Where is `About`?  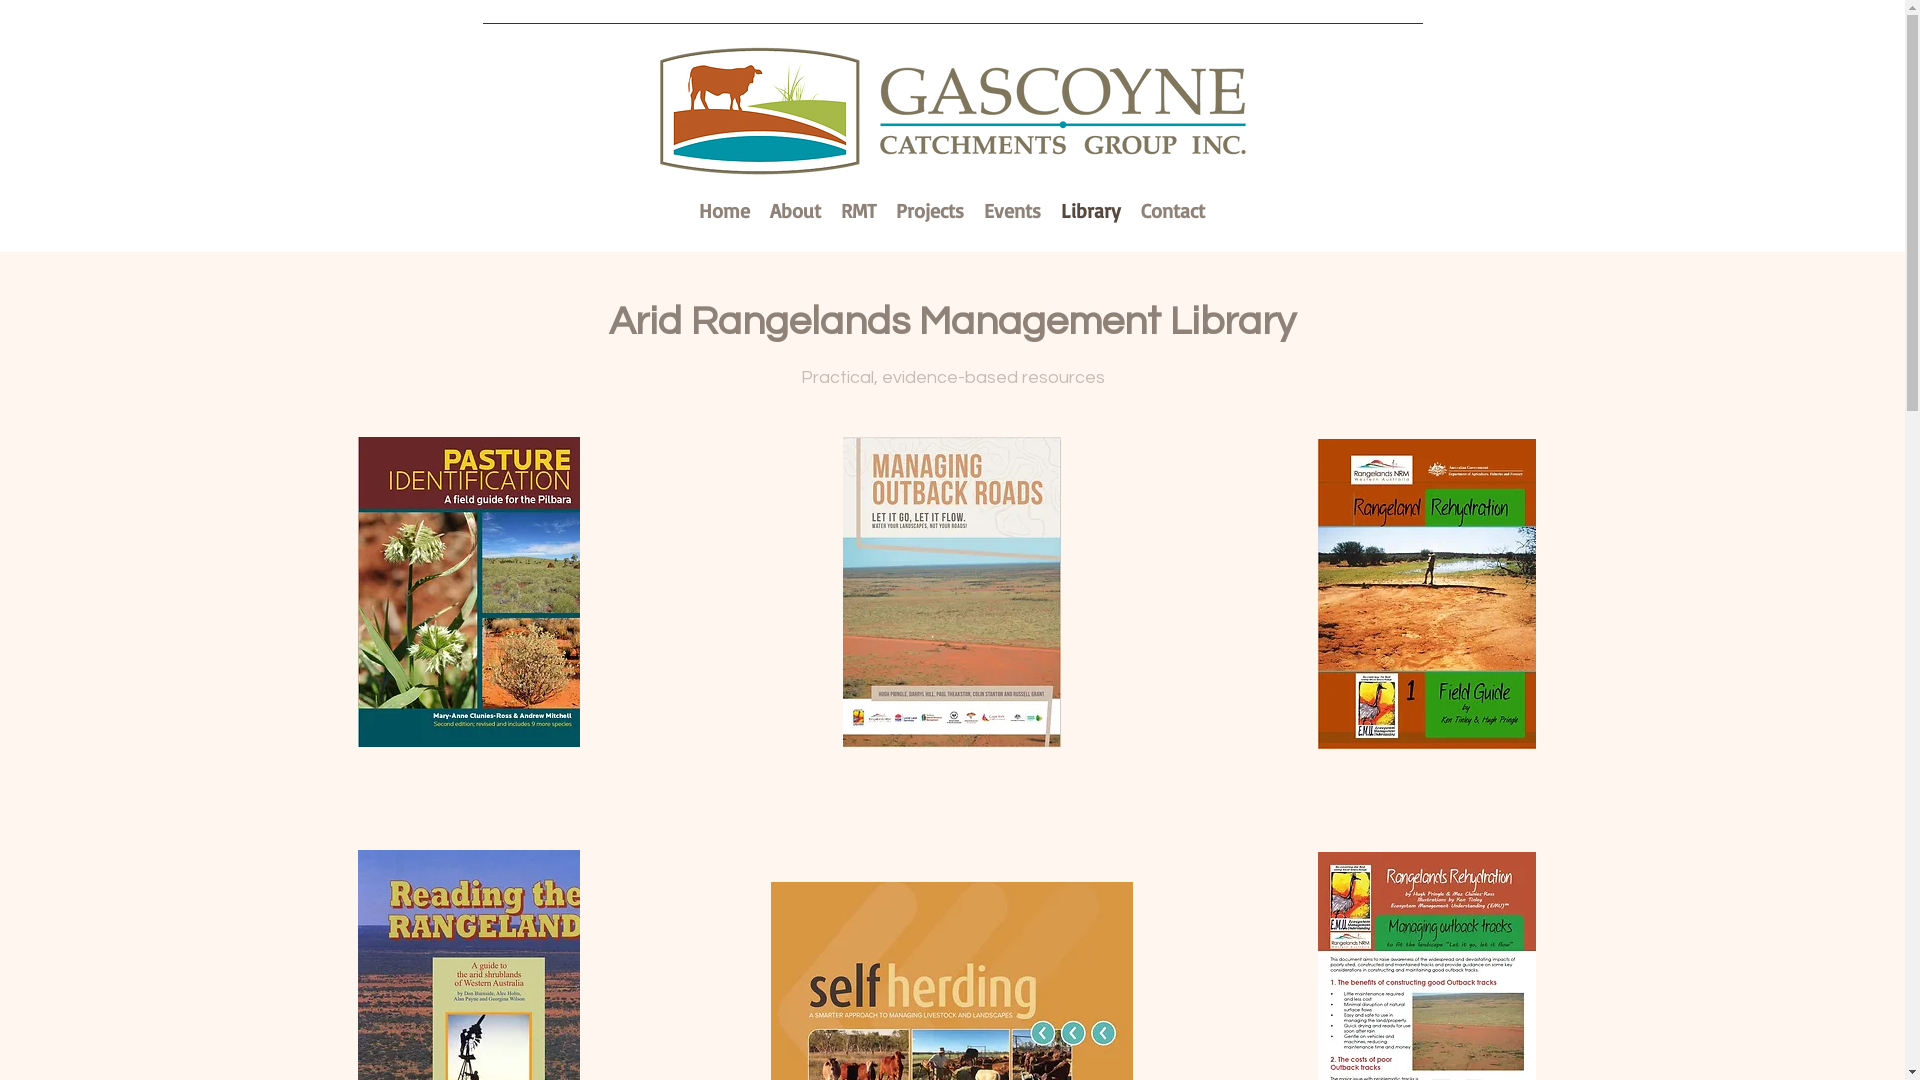
About is located at coordinates (796, 208).